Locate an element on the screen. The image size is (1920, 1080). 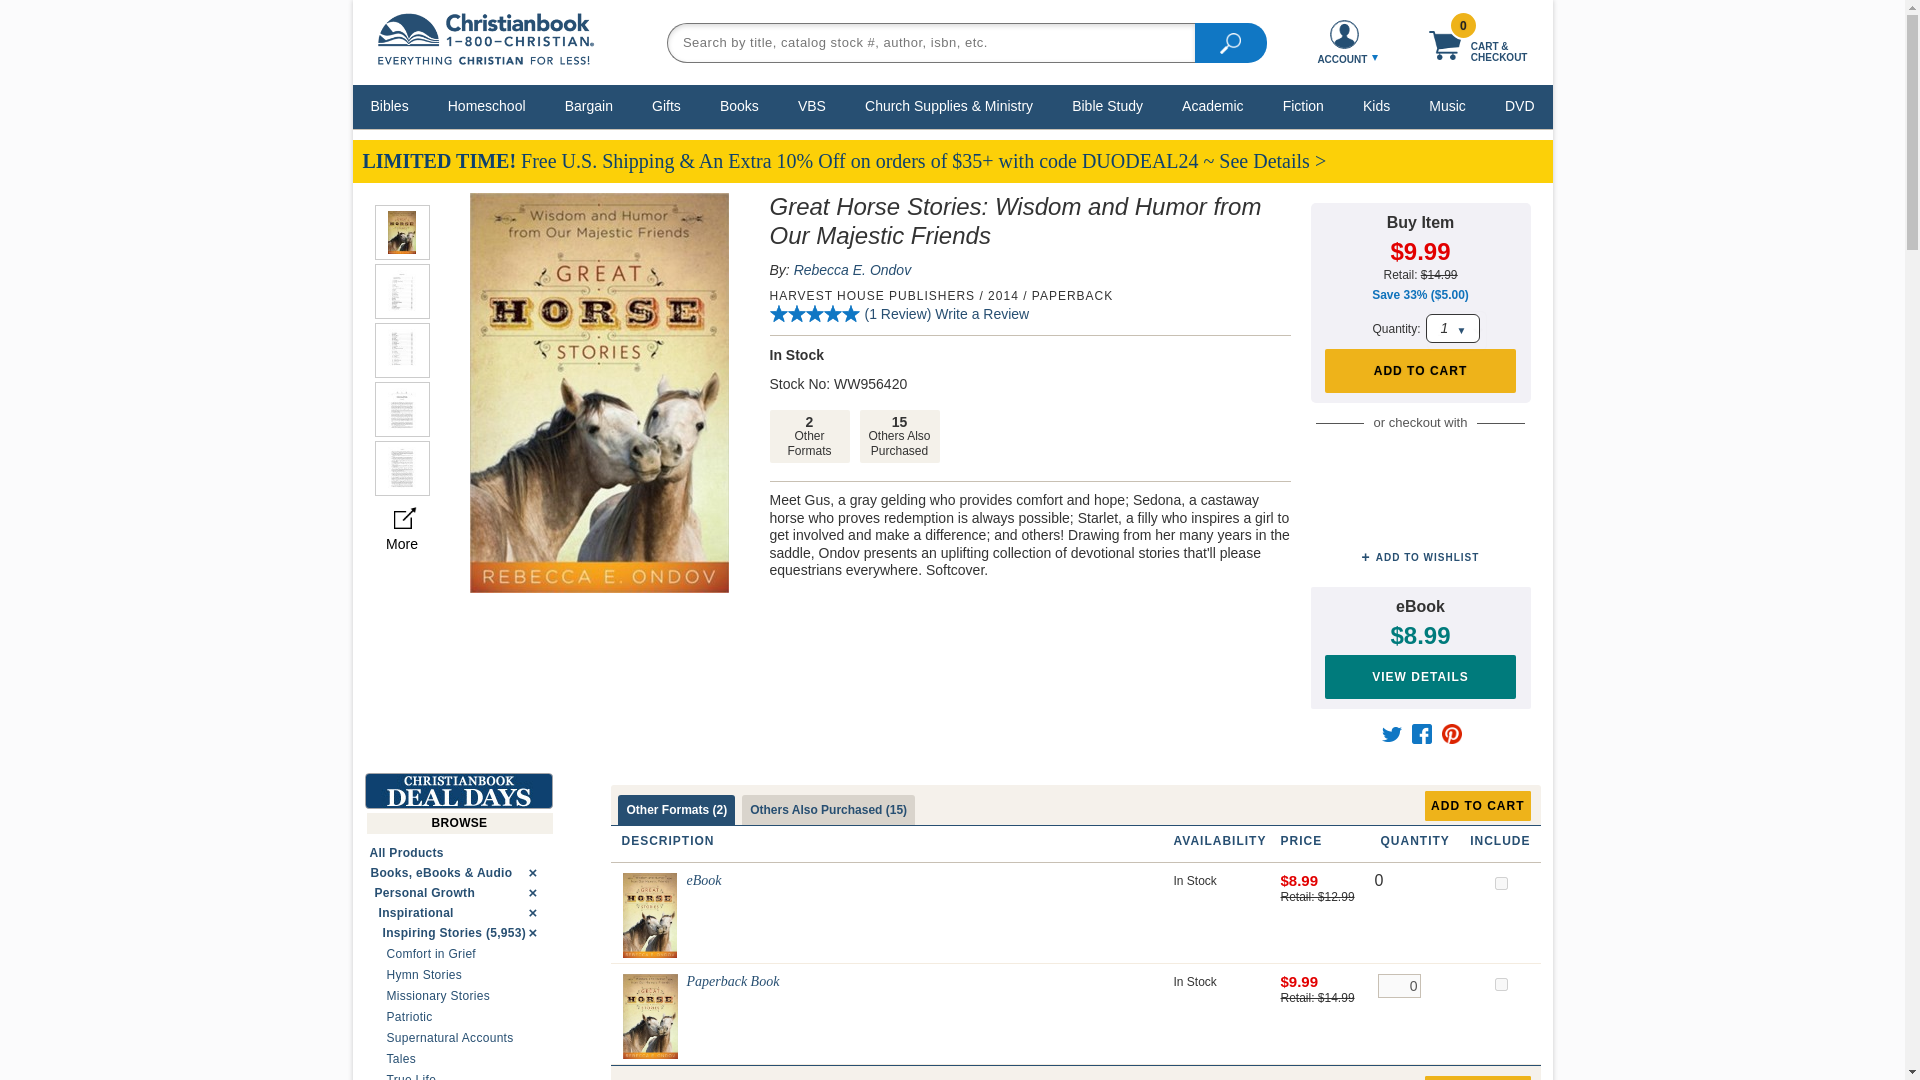
Rebecca E. Ondov is located at coordinates (853, 270).